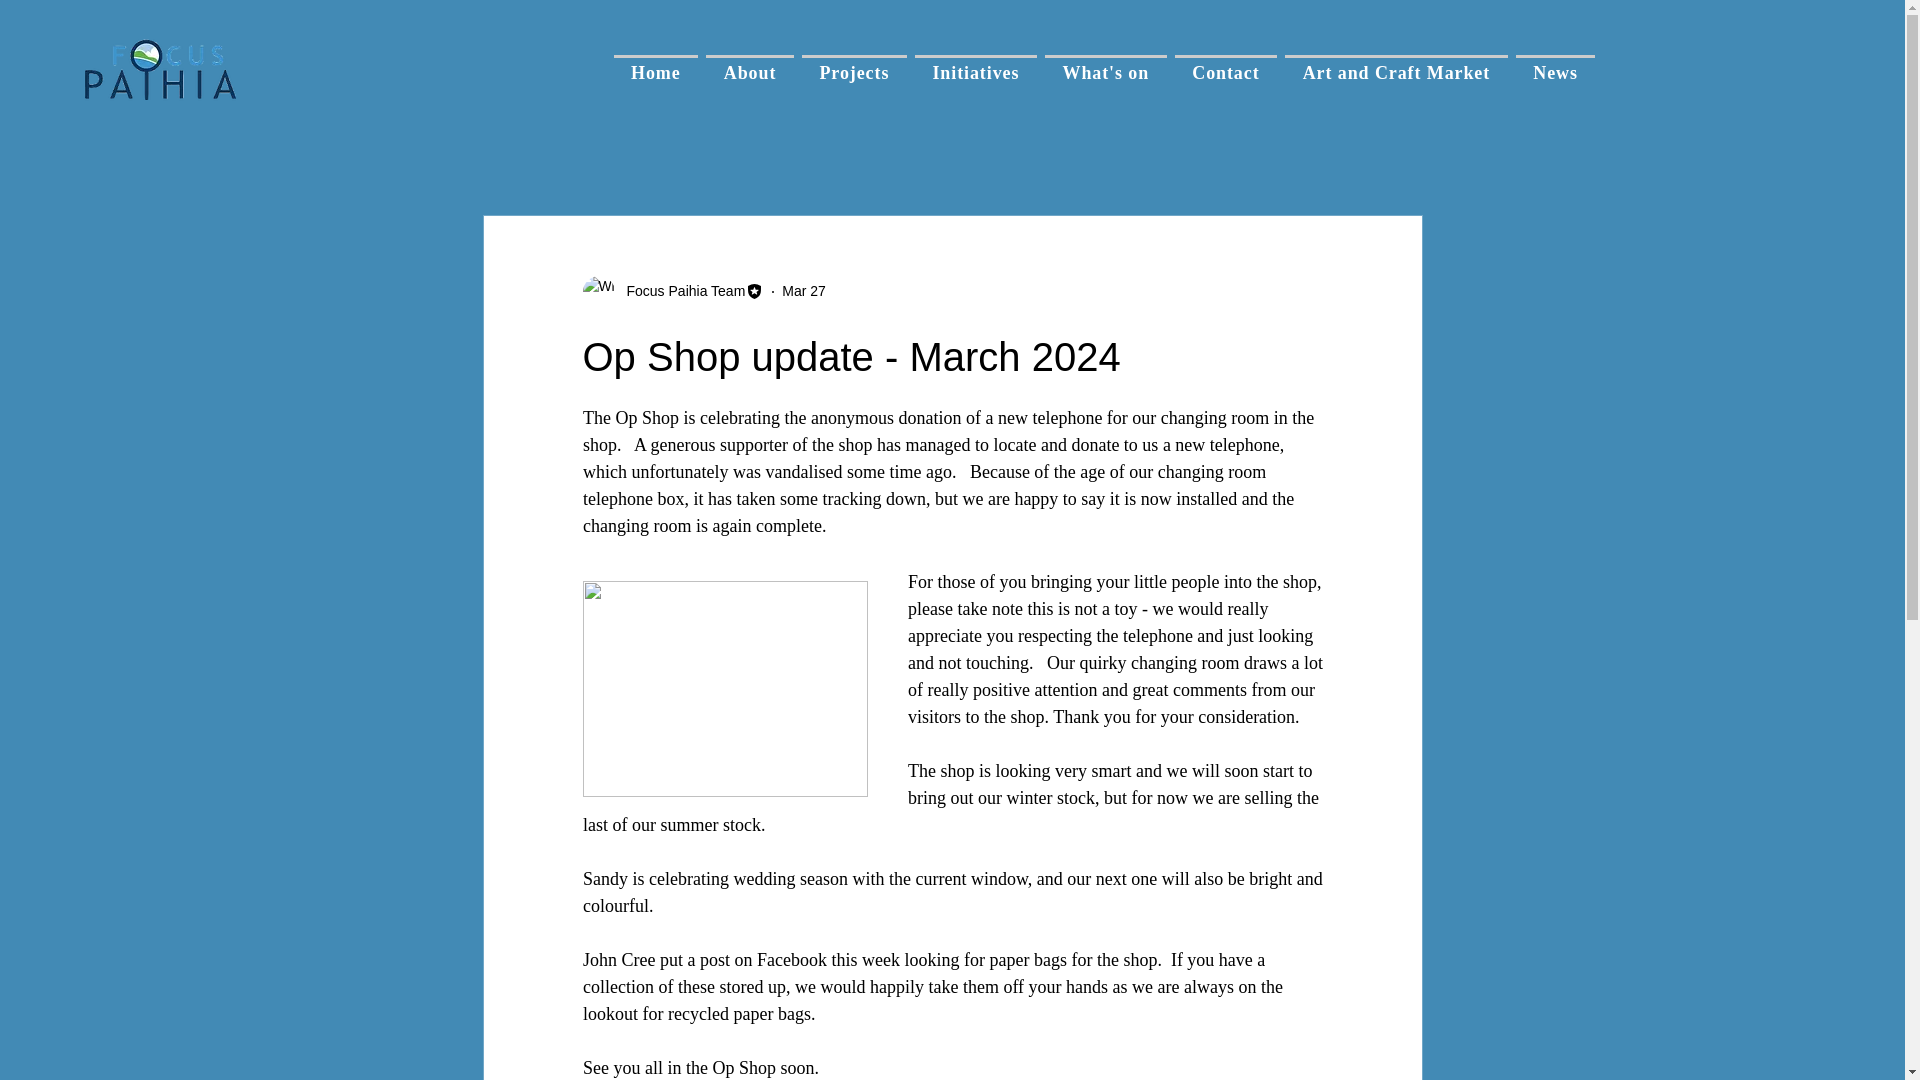 The image size is (1920, 1080). What do you see at coordinates (854, 72) in the screenshot?
I see `Projects` at bounding box center [854, 72].